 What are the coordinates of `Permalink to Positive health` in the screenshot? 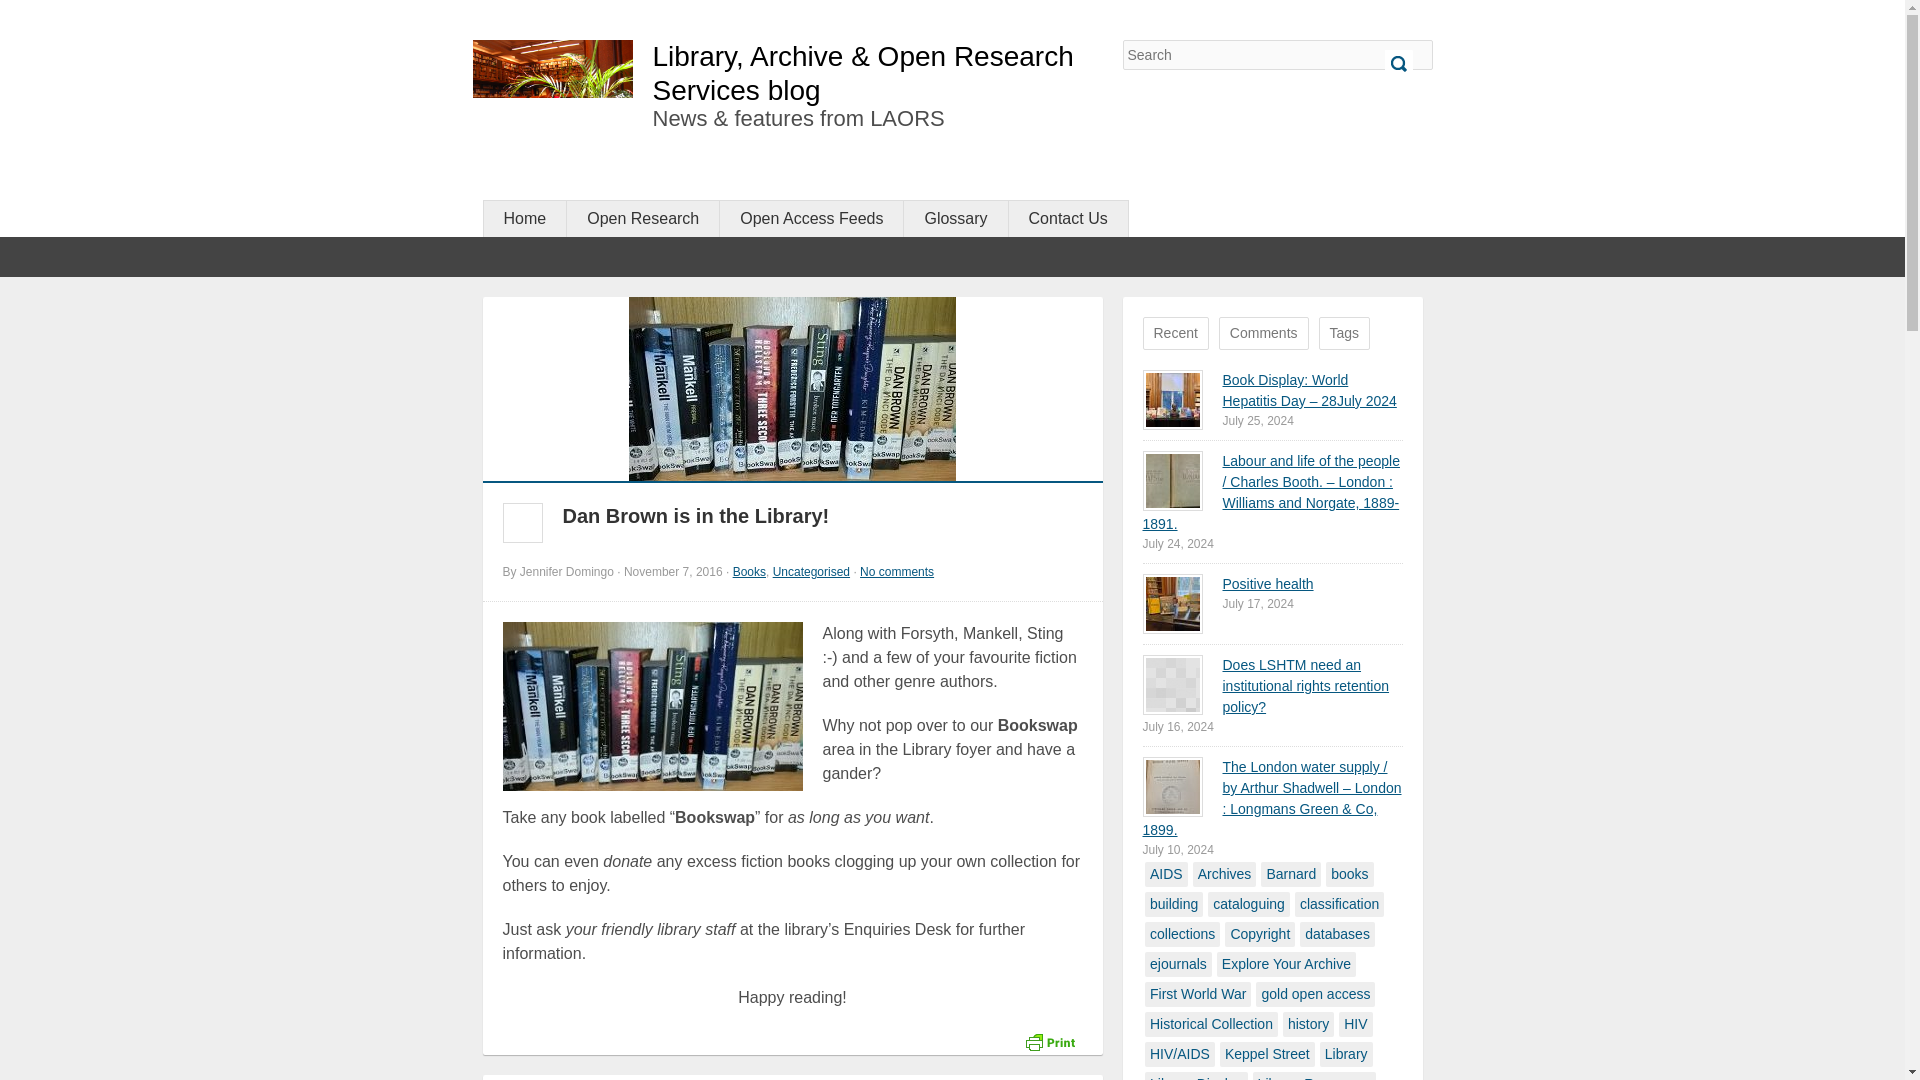 It's located at (1172, 603).